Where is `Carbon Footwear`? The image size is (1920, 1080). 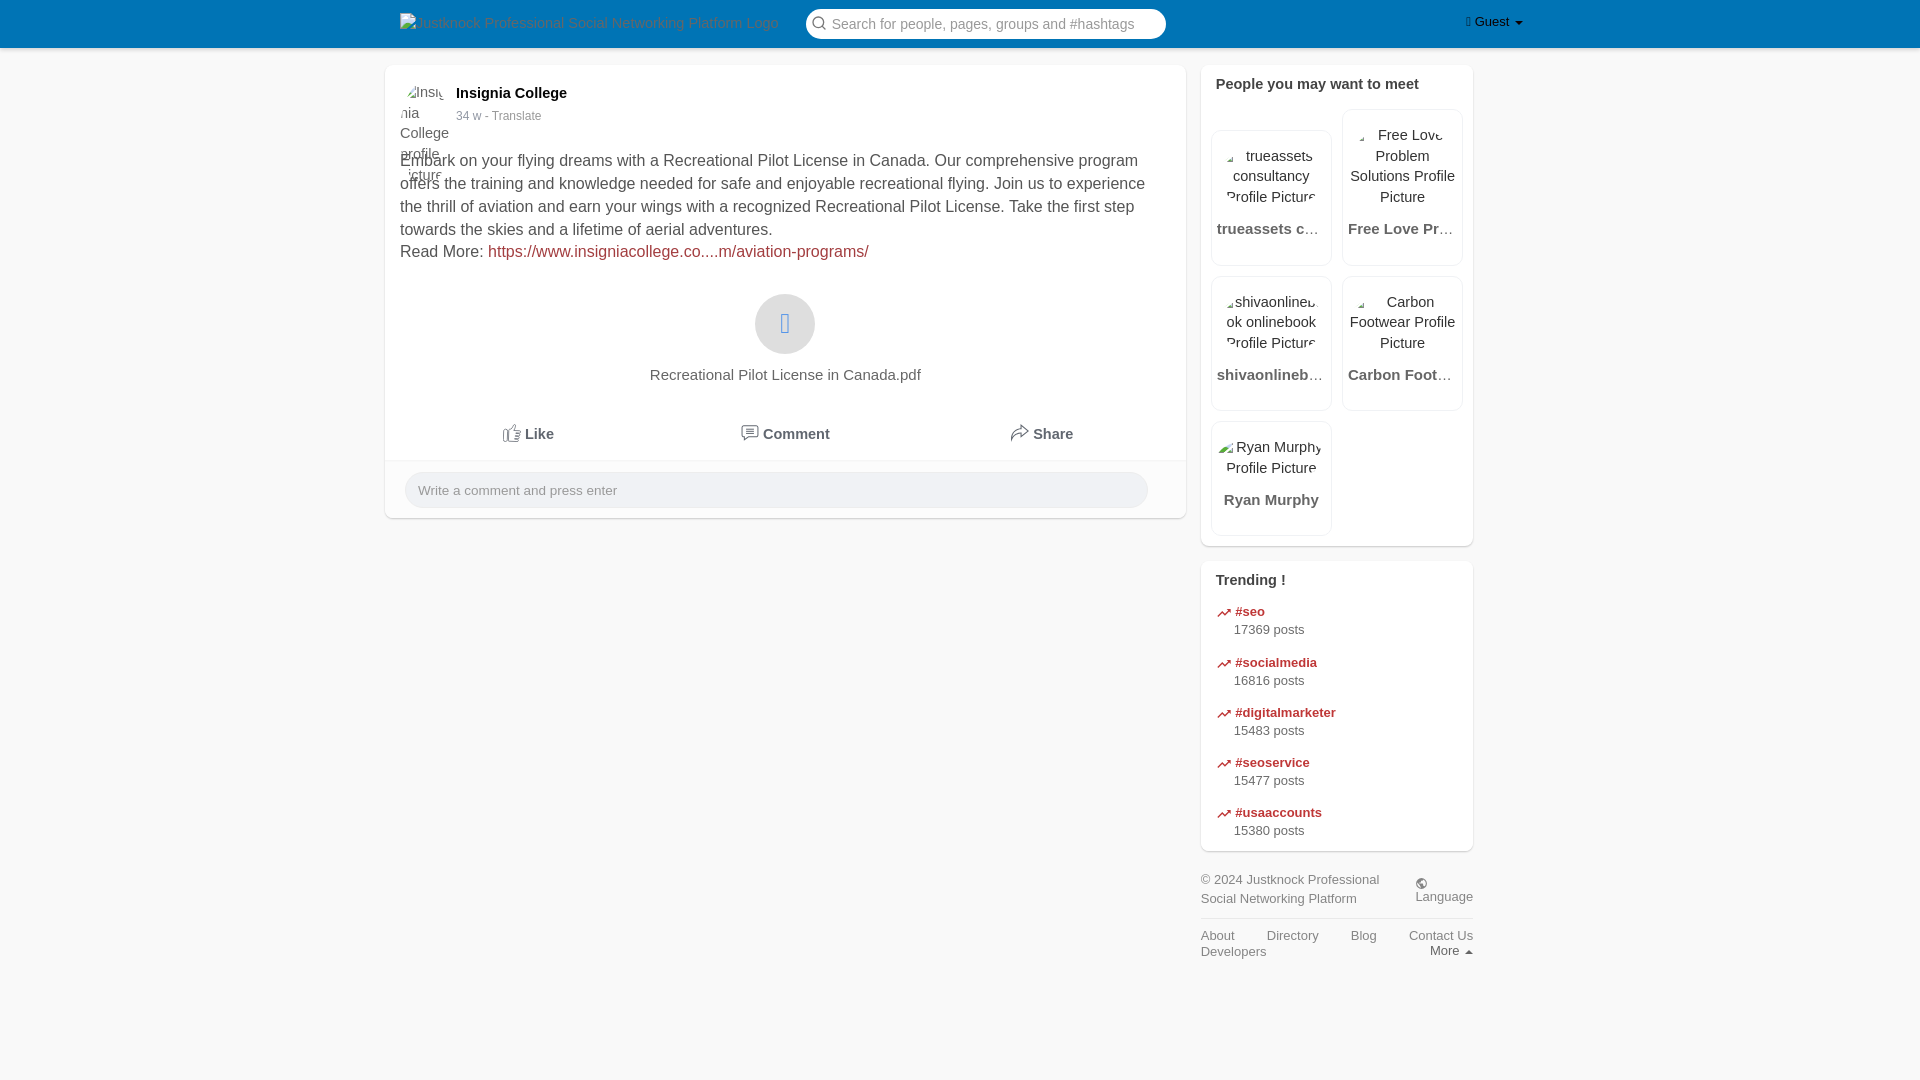 Carbon Footwear is located at coordinates (1408, 374).